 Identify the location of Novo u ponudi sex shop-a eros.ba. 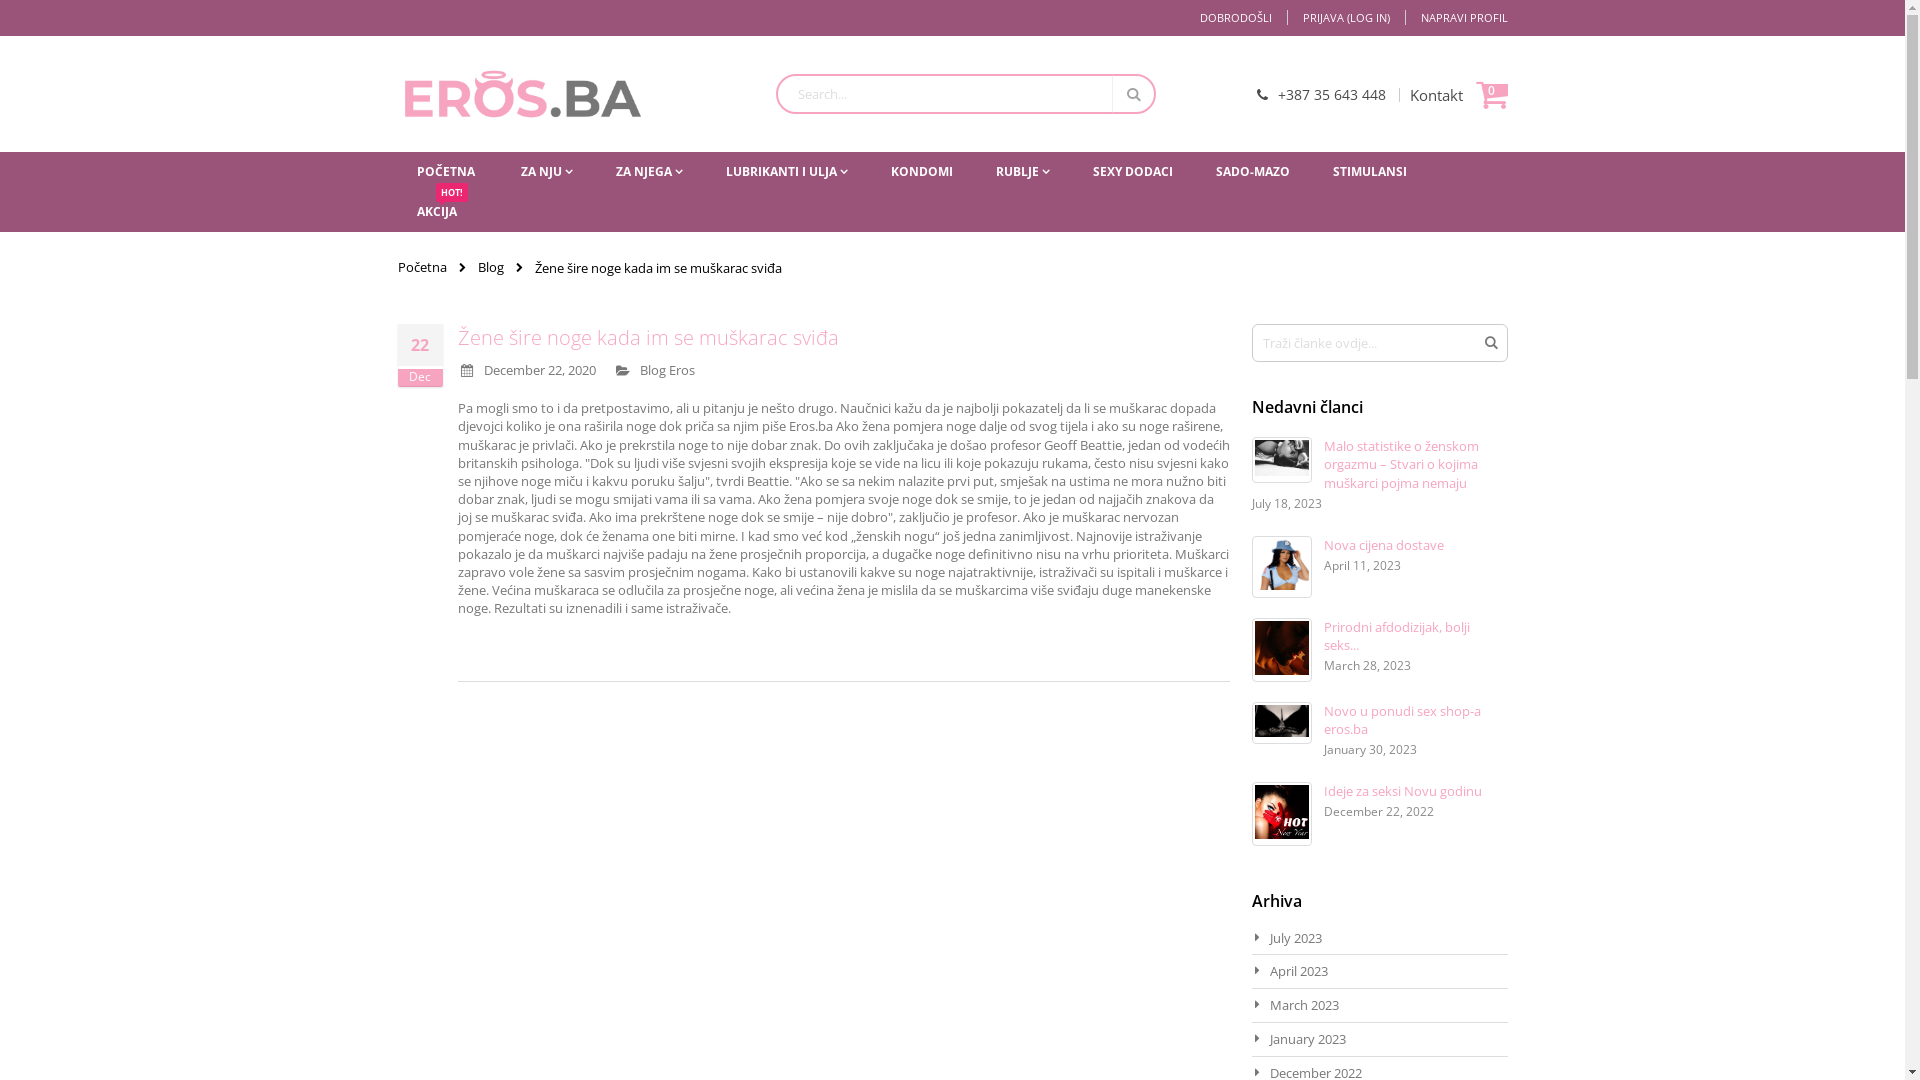
(1402, 720).